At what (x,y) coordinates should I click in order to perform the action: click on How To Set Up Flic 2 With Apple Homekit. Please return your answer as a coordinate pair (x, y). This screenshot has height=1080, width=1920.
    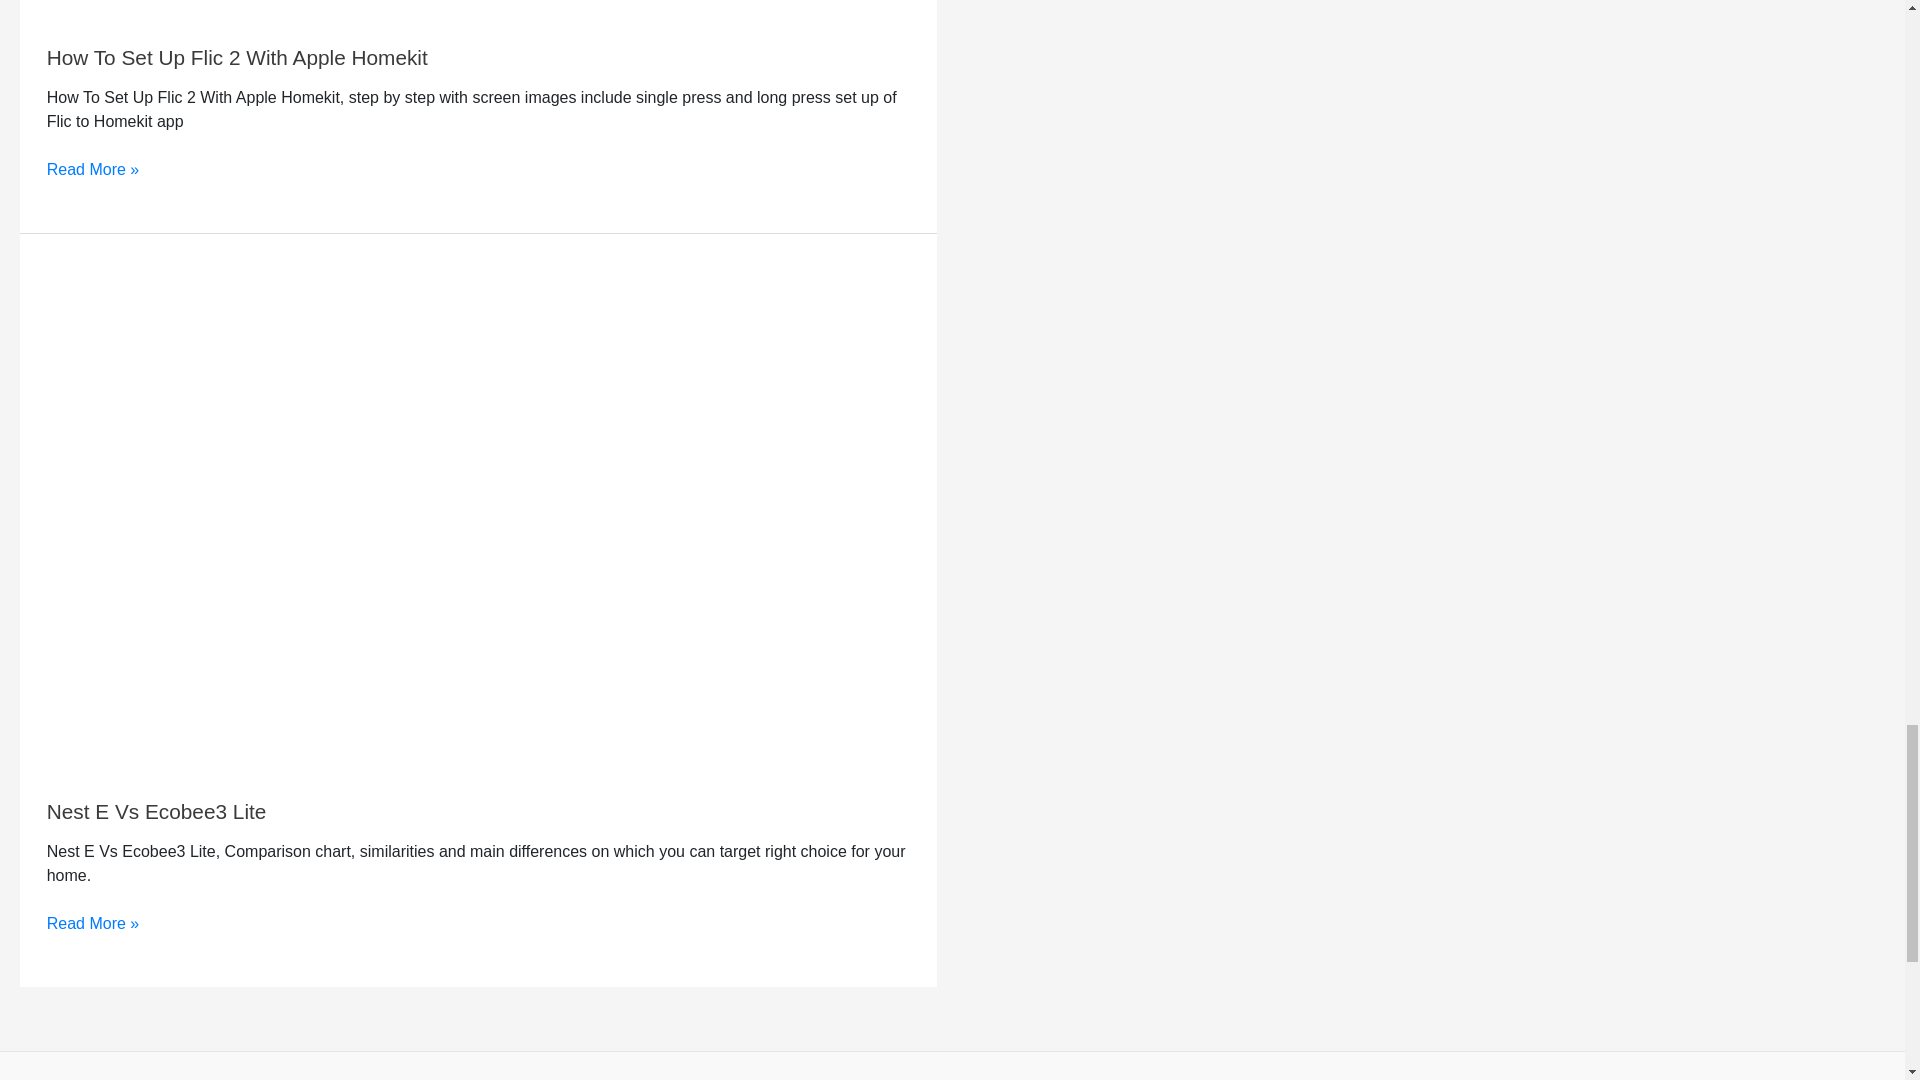
    Looking at the image, I should click on (237, 58).